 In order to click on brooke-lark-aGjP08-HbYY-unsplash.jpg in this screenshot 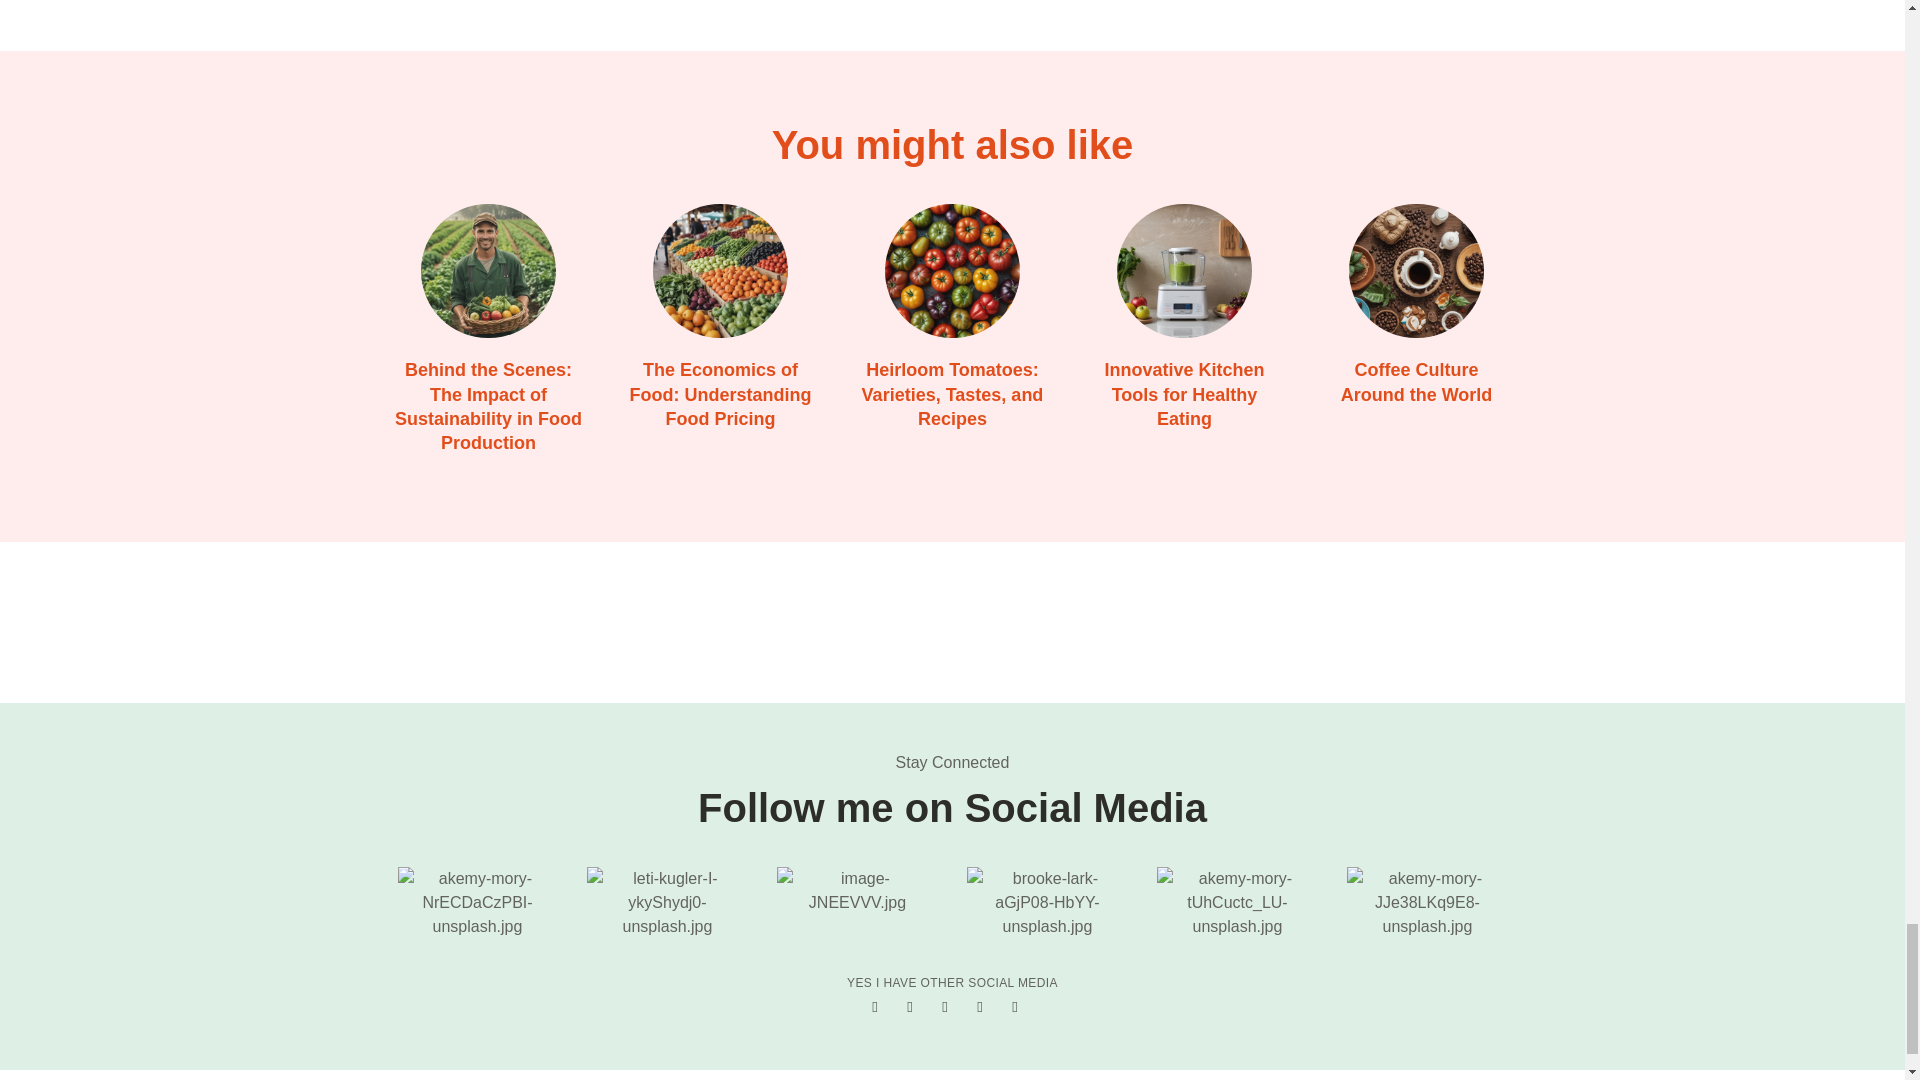, I will do `click(1047, 902)`.